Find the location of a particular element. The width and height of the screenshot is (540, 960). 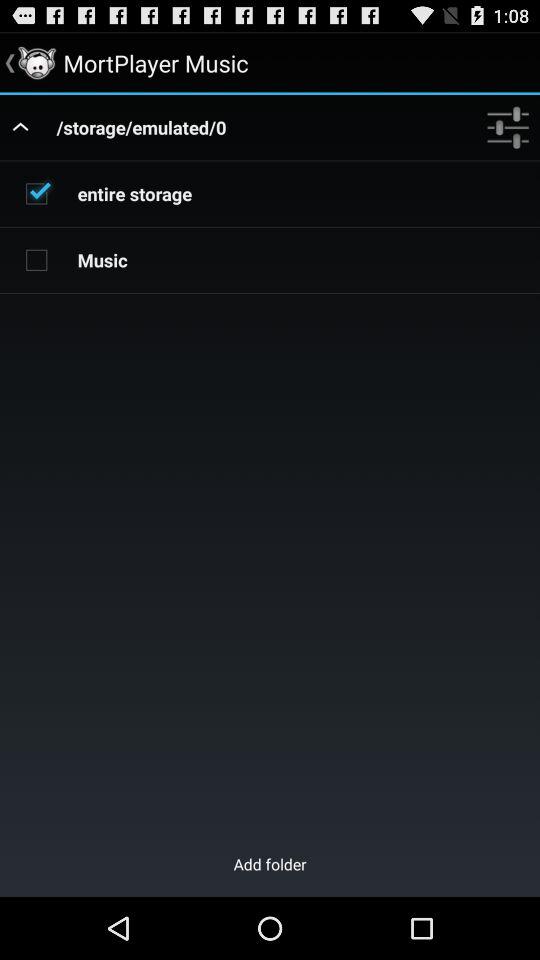

check music category is located at coordinates (36, 259).